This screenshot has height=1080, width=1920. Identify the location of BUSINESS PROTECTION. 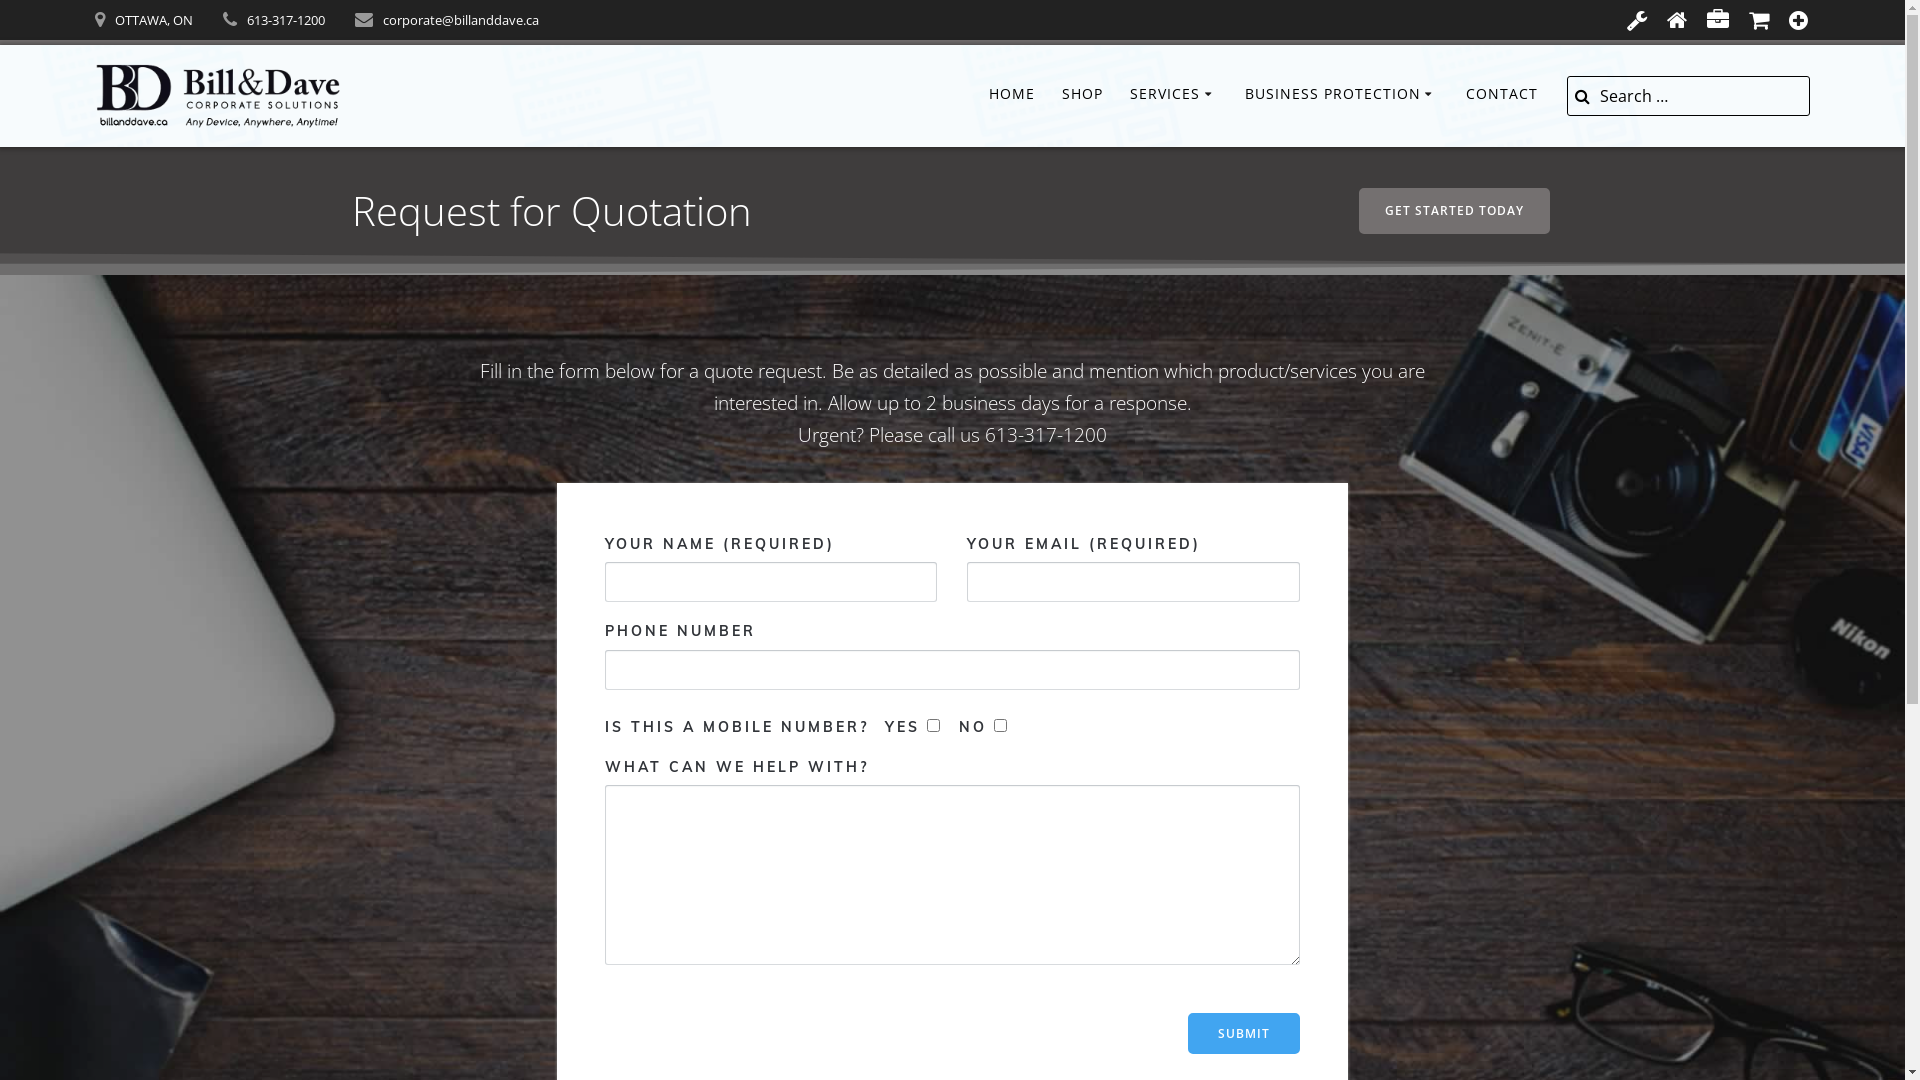
(1342, 96).